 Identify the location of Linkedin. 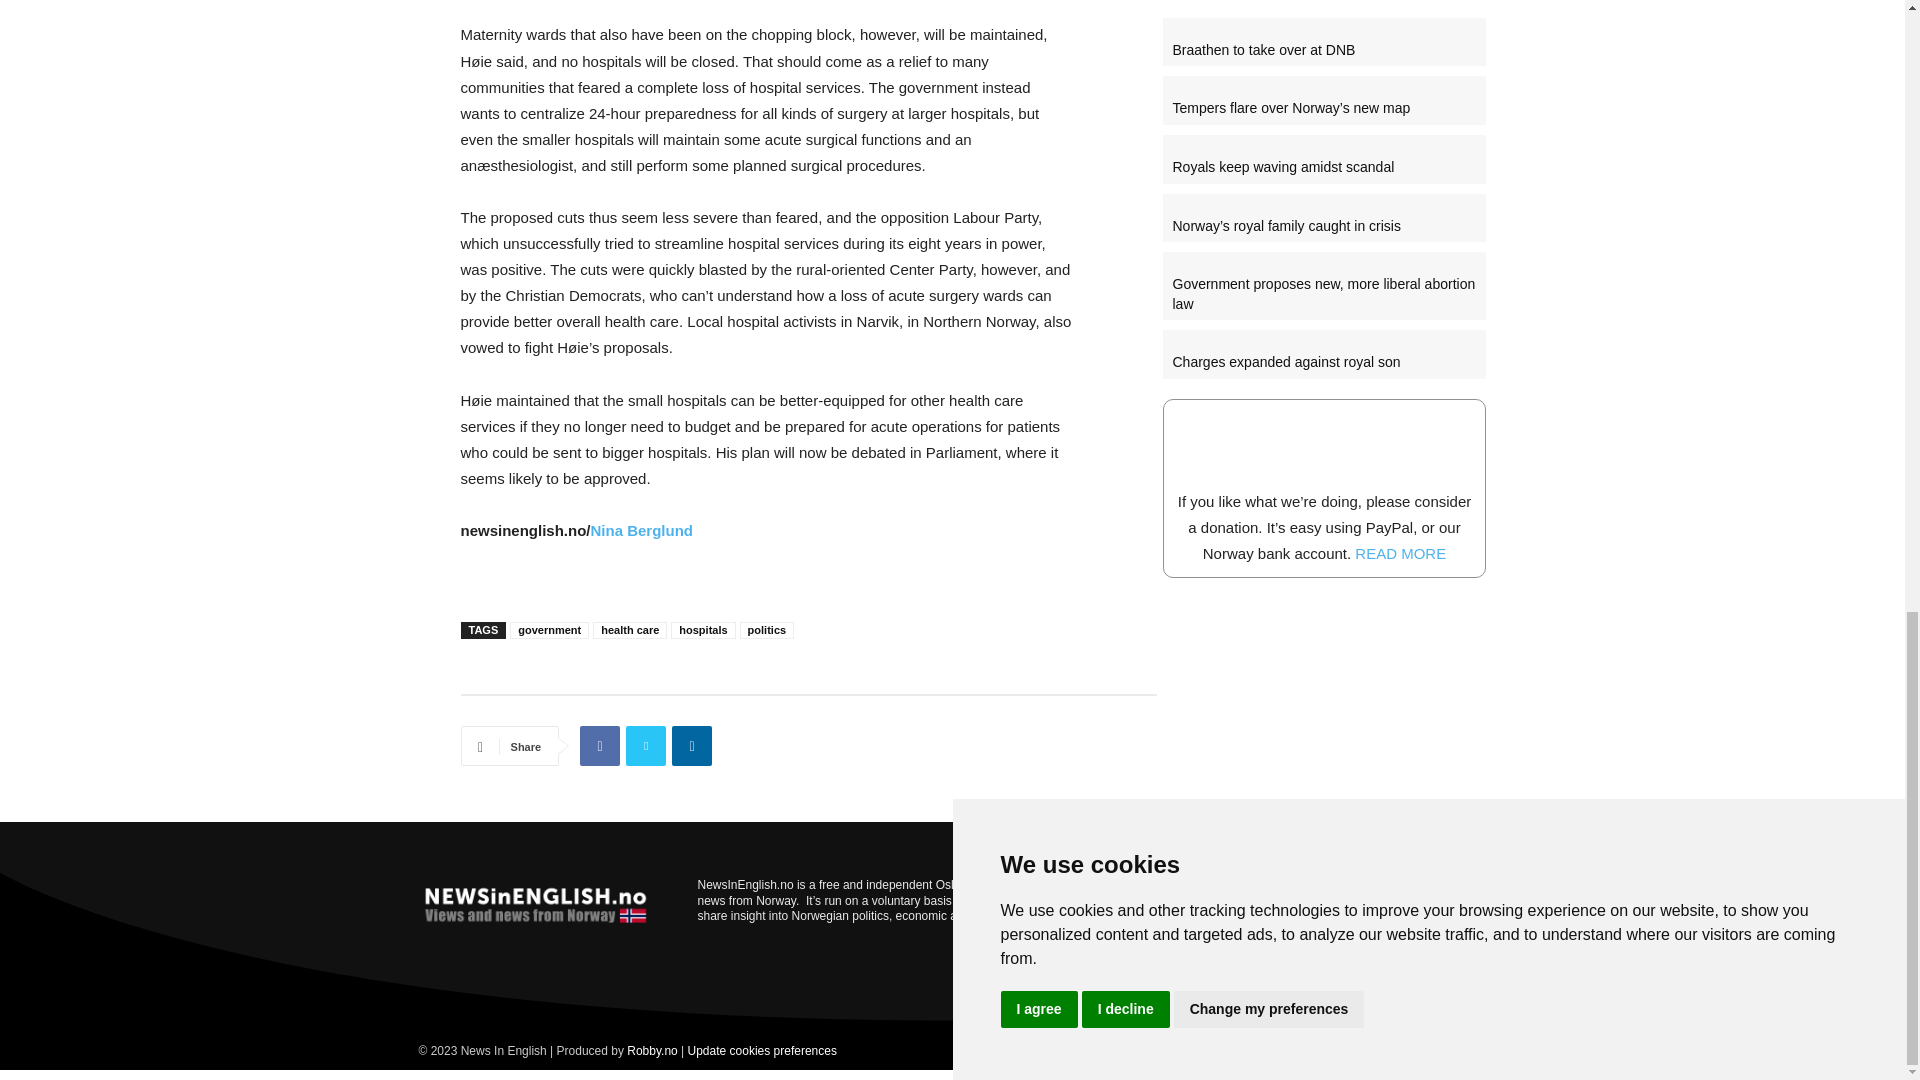
(692, 745).